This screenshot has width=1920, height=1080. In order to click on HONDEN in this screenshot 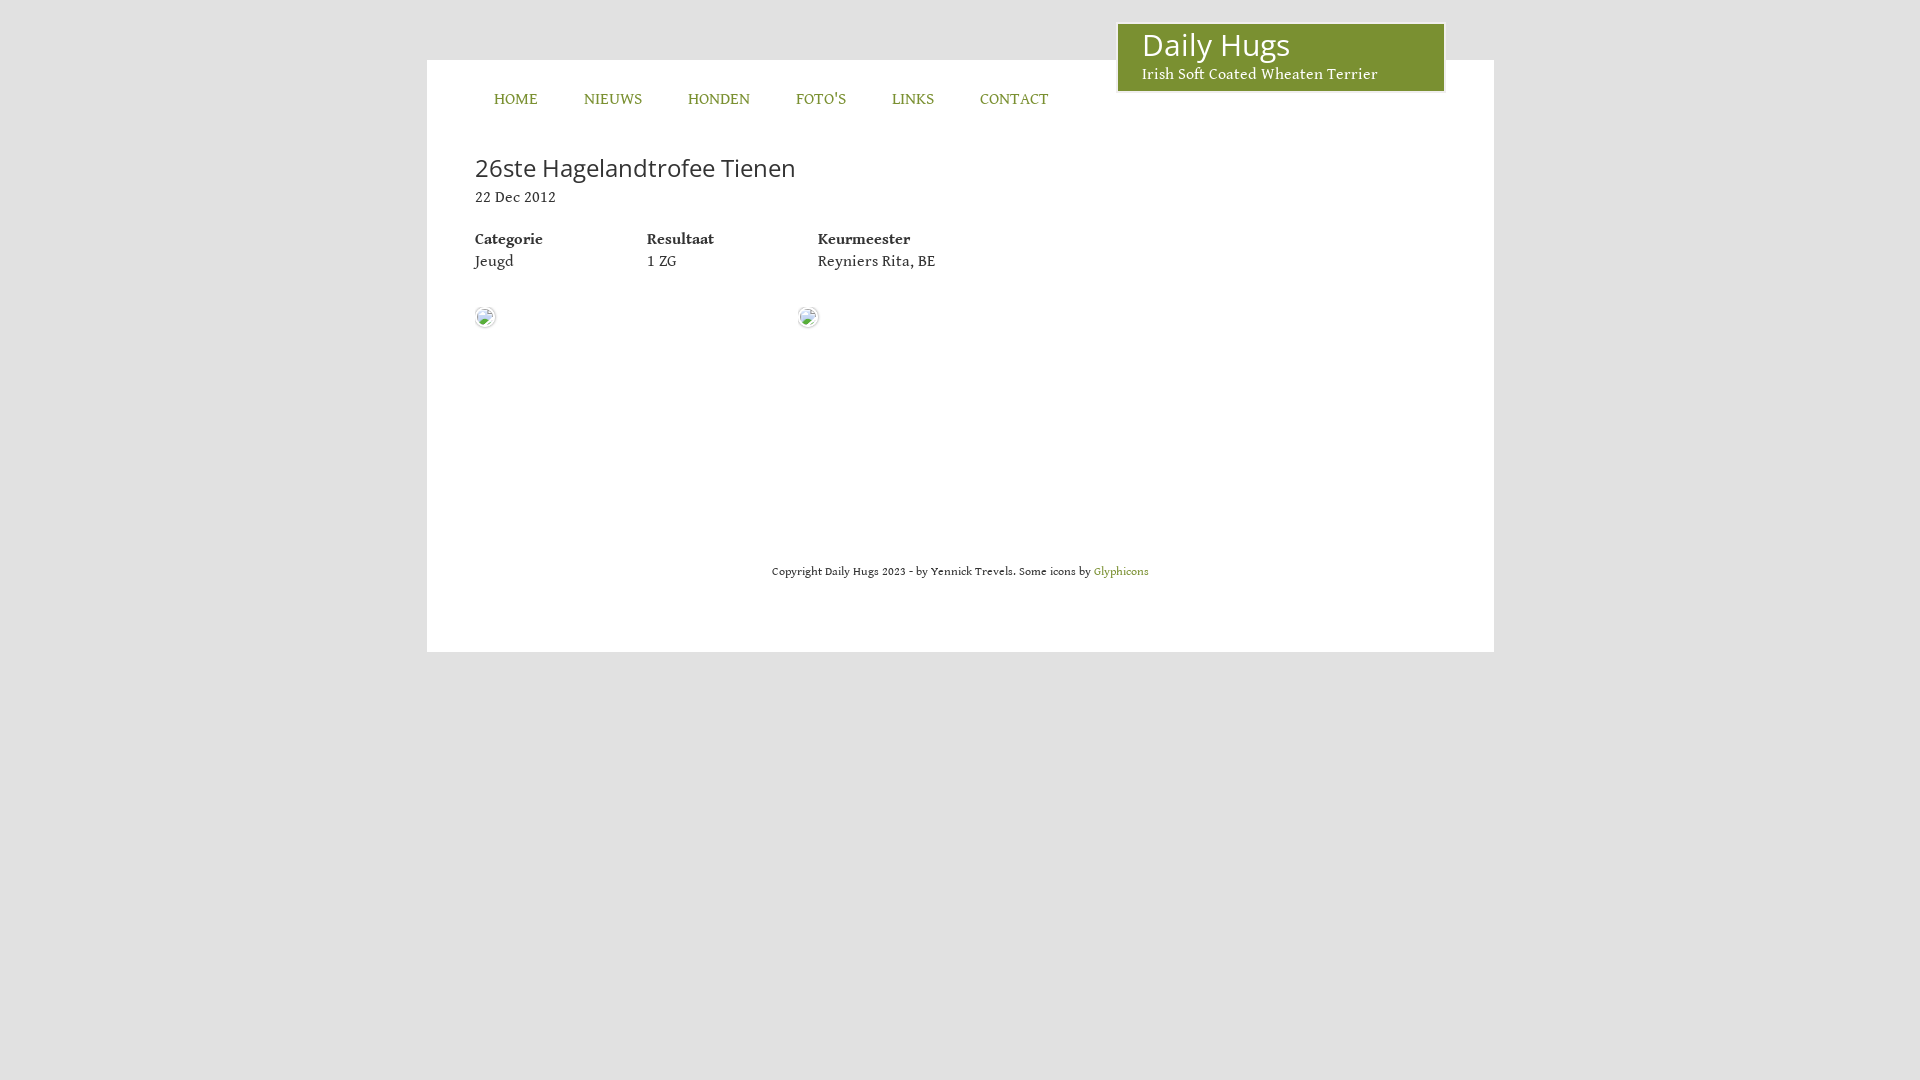, I will do `click(718, 99)`.